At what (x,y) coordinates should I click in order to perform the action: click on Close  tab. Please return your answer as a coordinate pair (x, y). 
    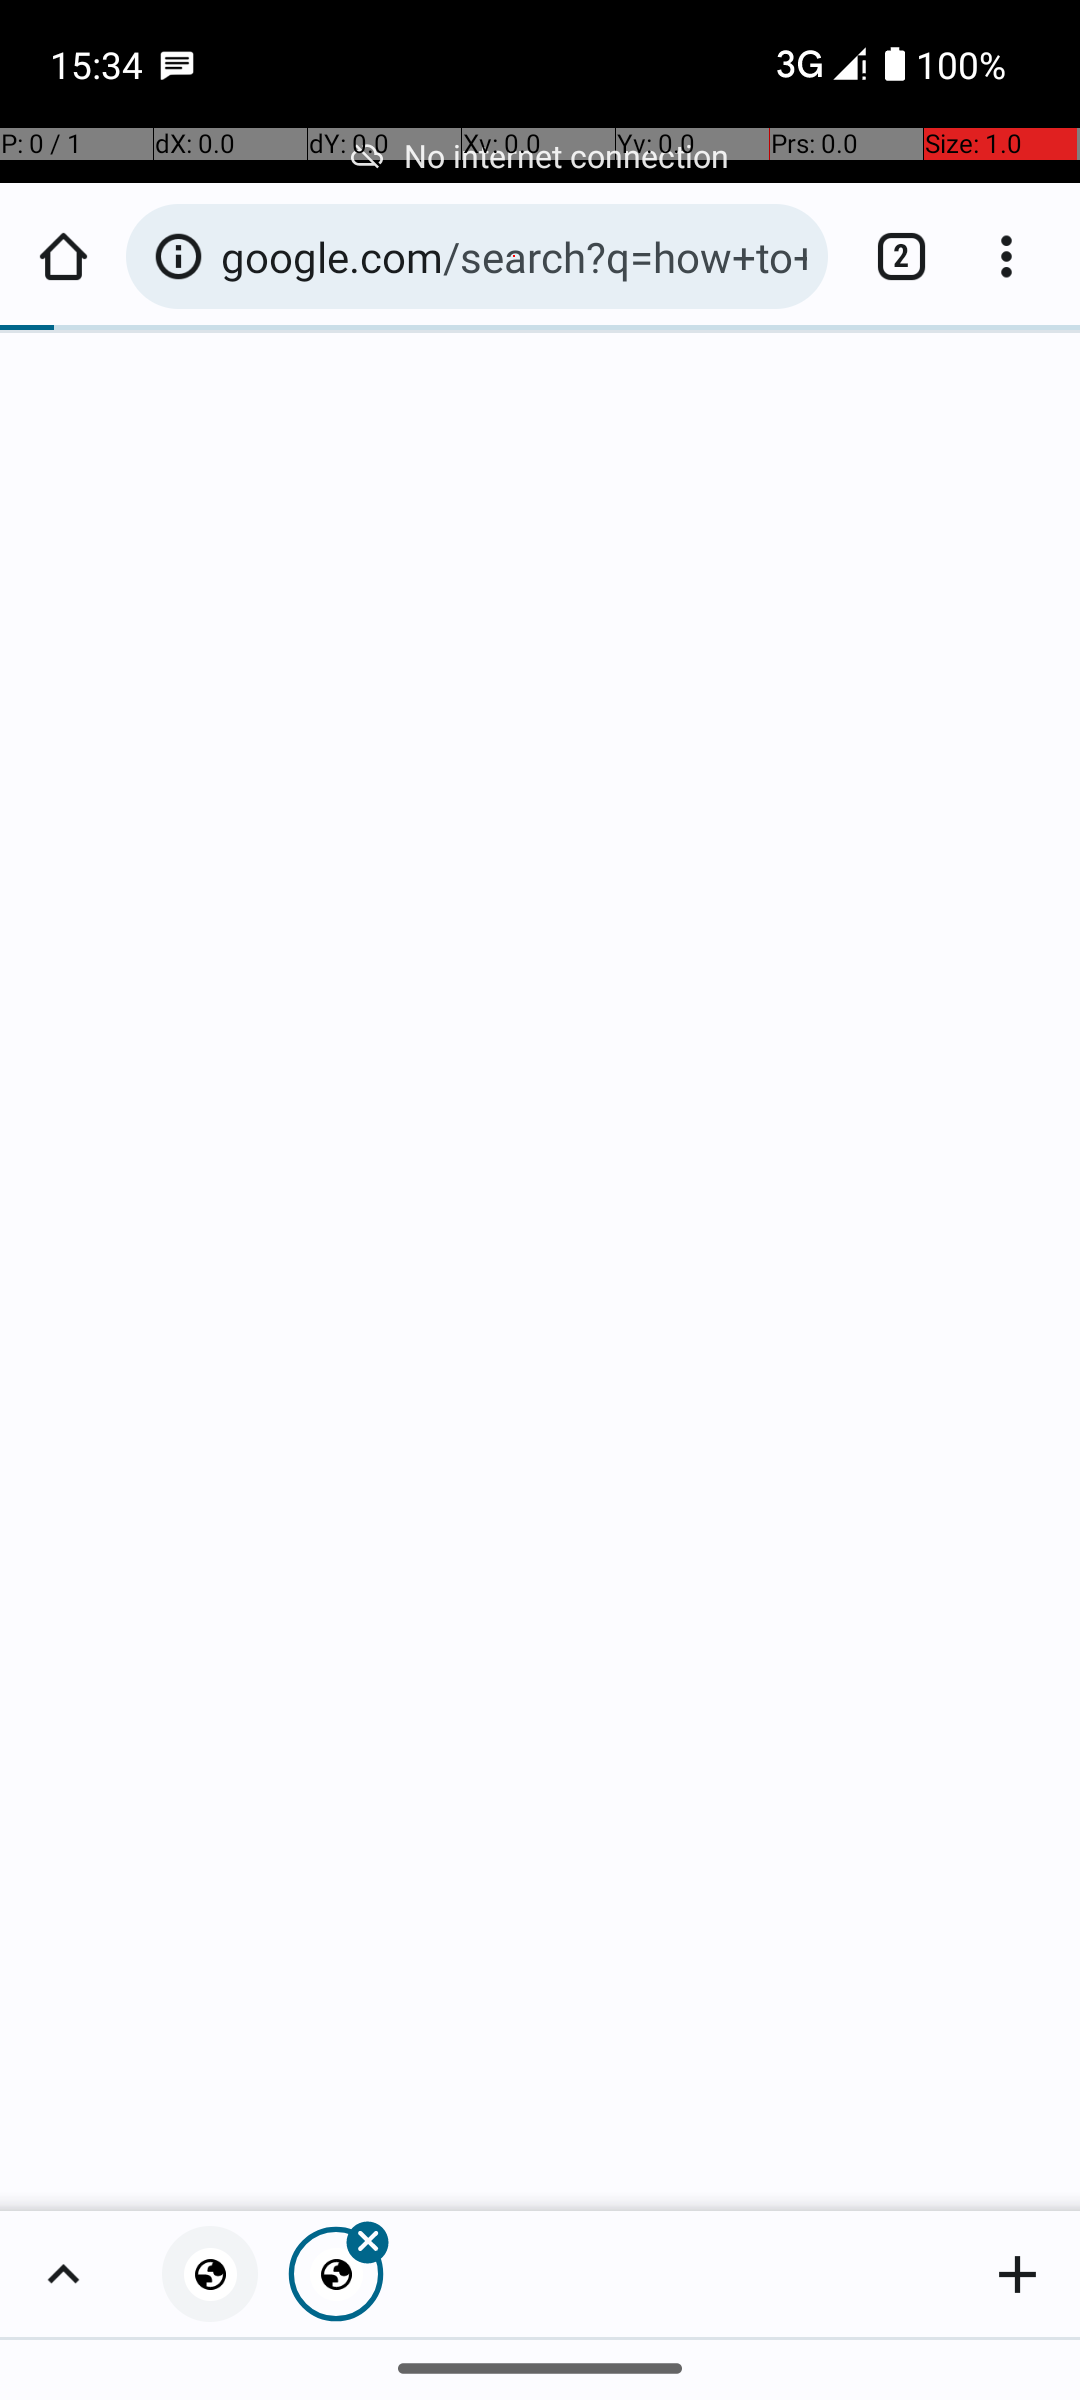
    Looking at the image, I should click on (336, 2274).